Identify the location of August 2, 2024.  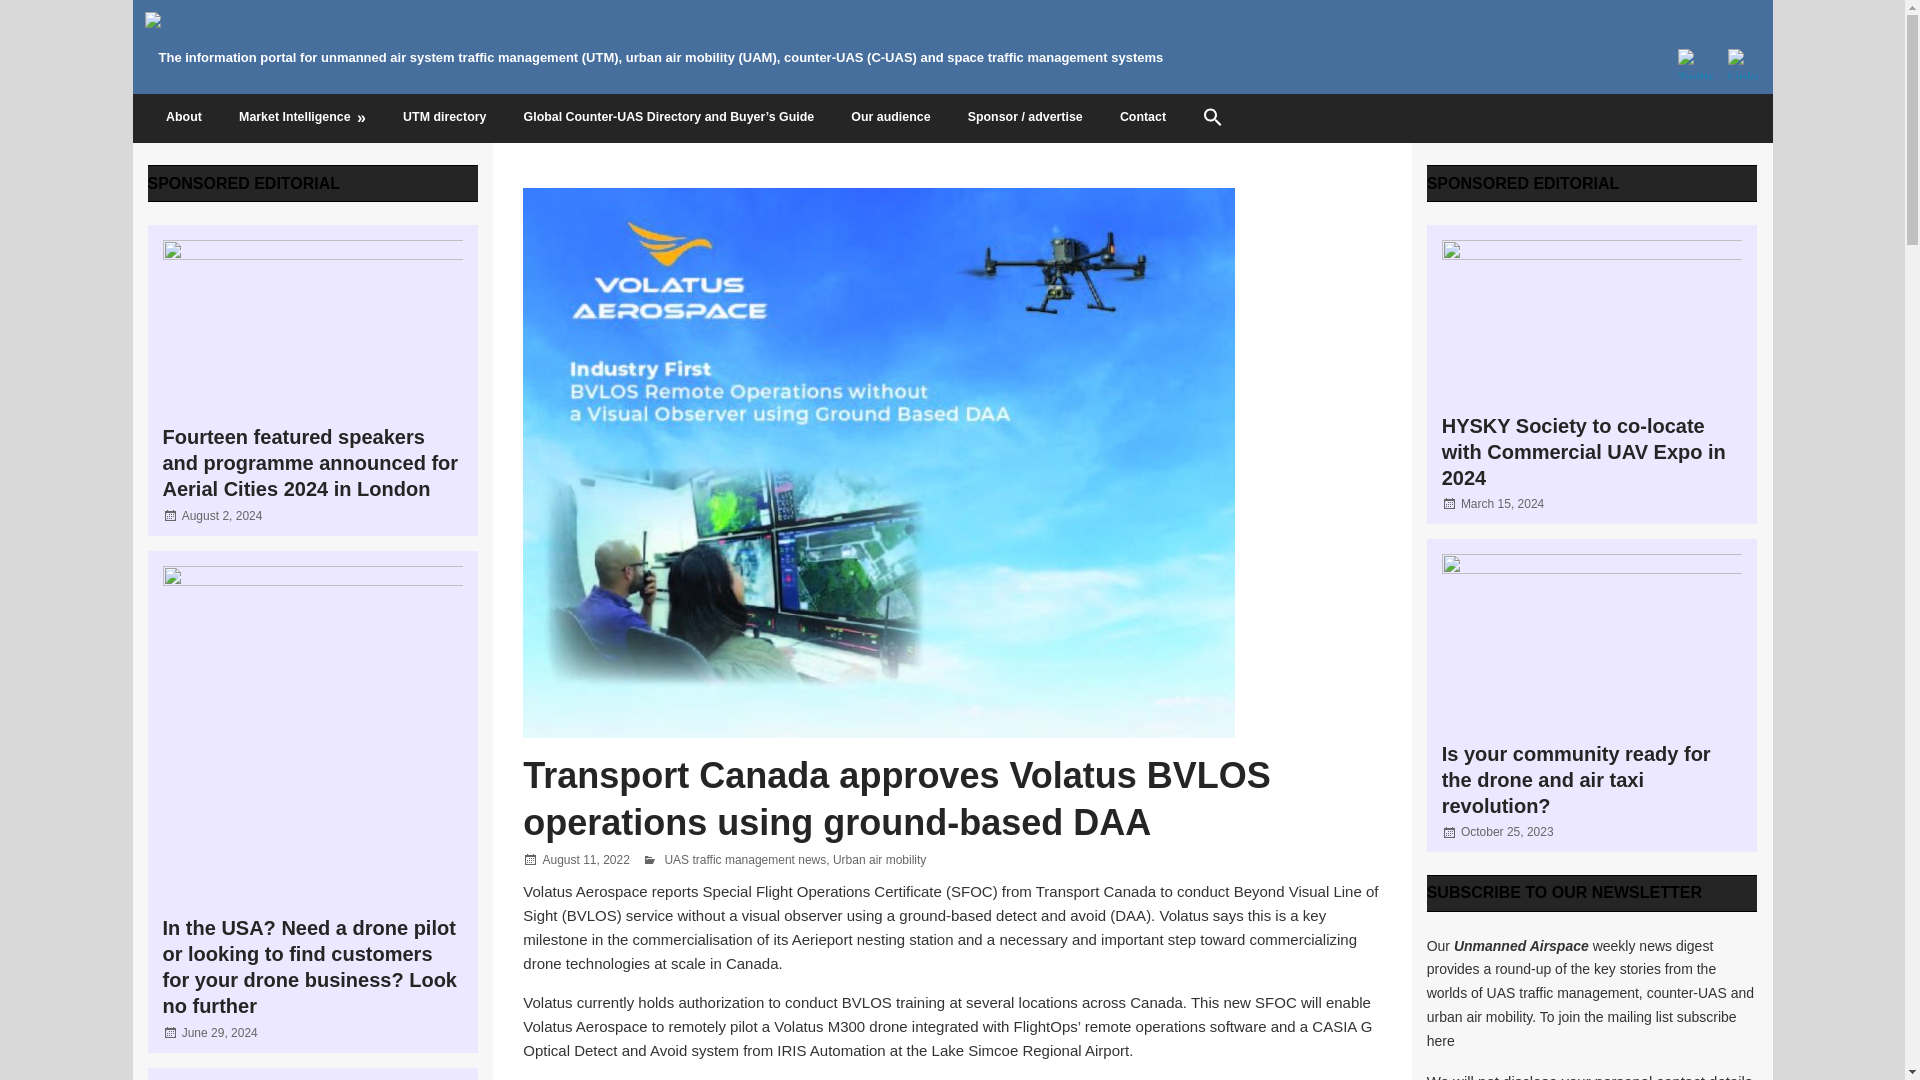
(222, 515).